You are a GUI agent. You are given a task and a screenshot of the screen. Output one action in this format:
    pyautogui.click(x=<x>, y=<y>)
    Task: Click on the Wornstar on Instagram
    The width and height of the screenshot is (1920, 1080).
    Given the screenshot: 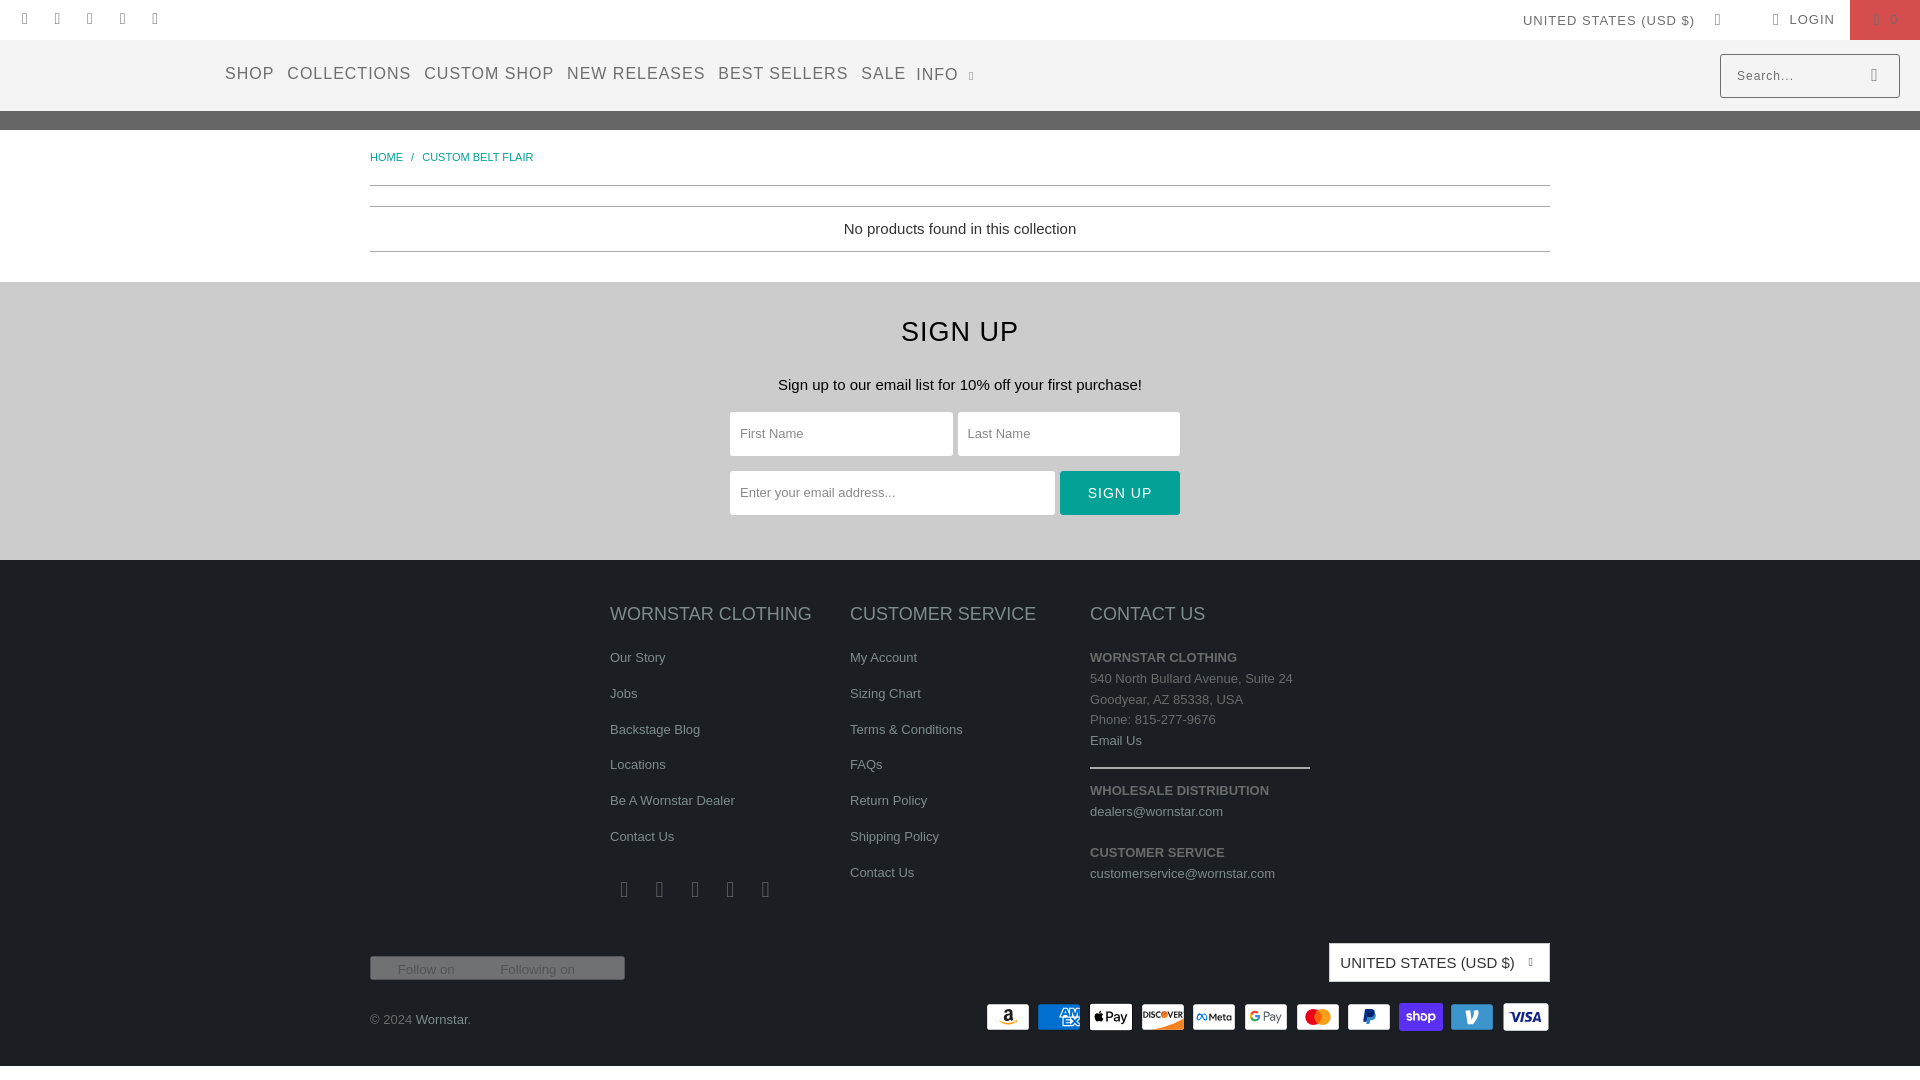 What is the action you would take?
    pyautogui.click(x=88, y=19)
    